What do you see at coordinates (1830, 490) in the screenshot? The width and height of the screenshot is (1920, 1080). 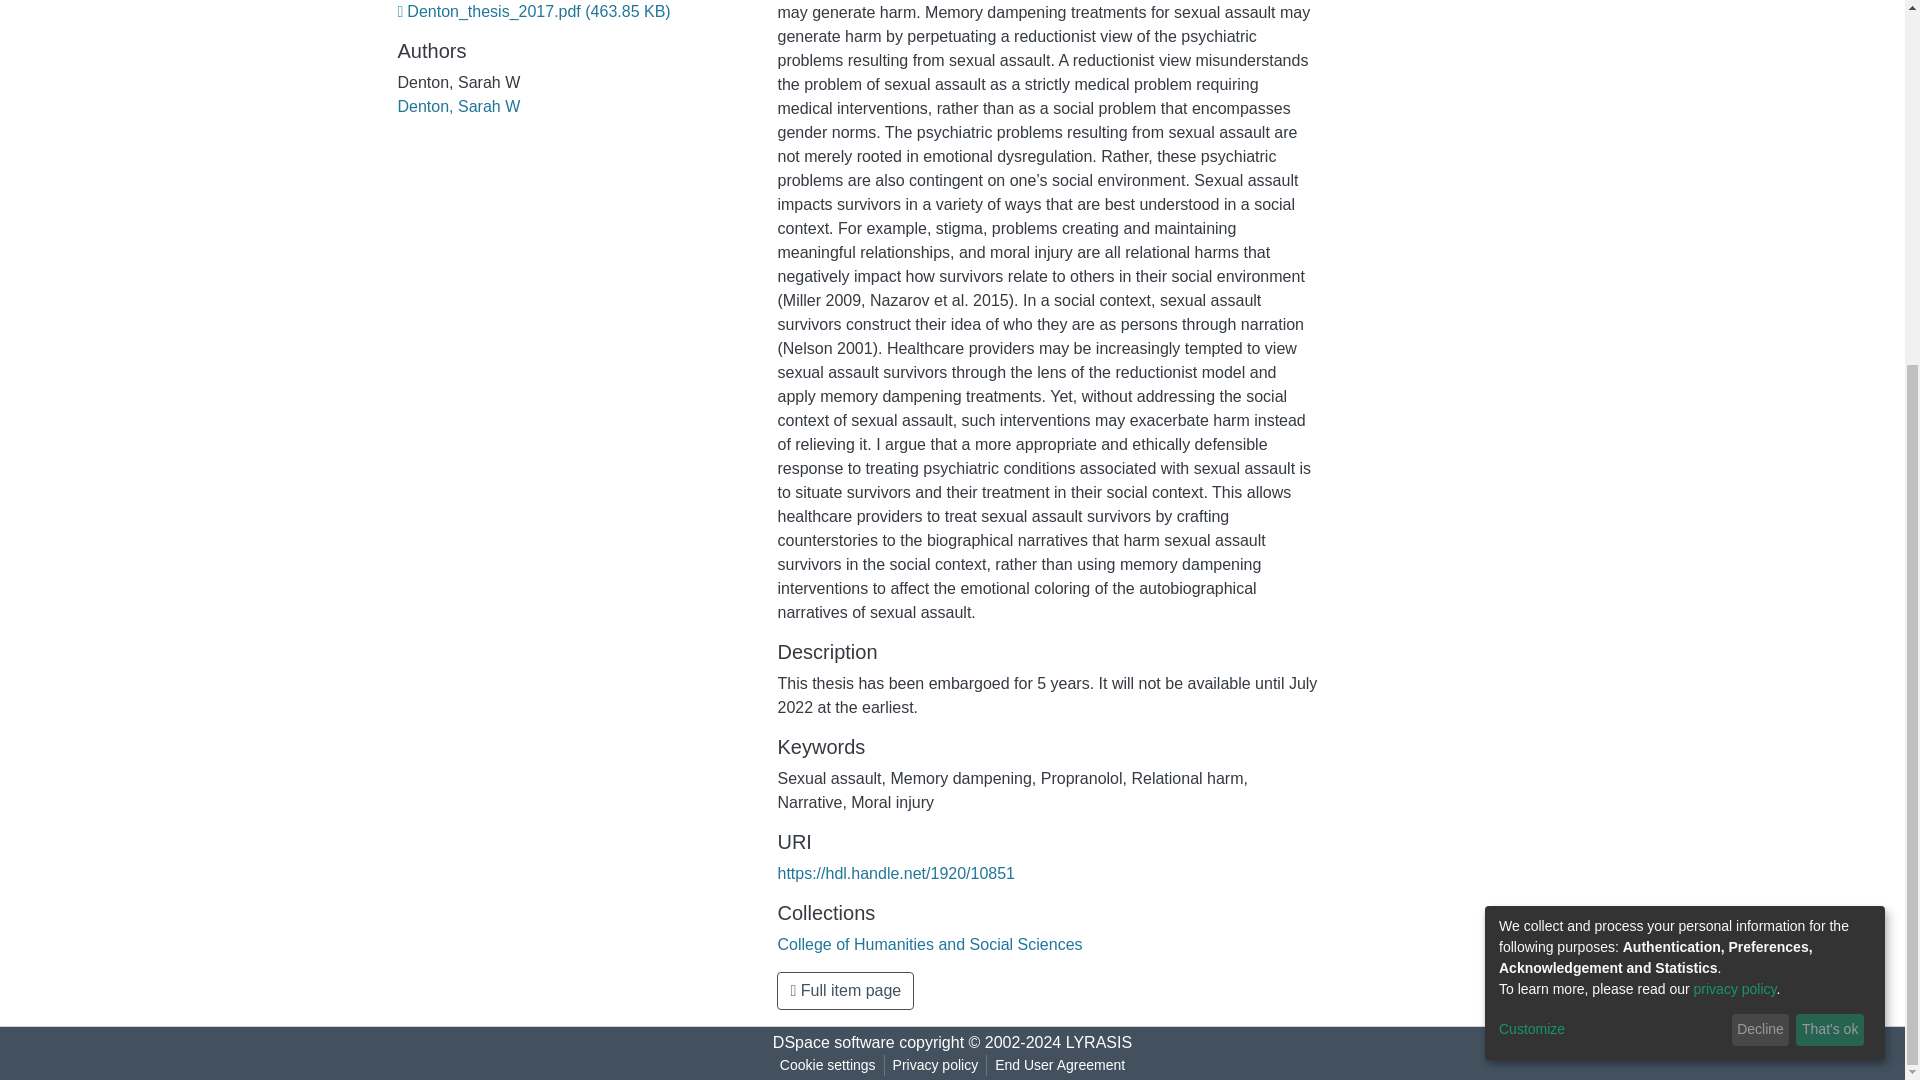 I see `That's ok` at bounding box center [1830, 490].